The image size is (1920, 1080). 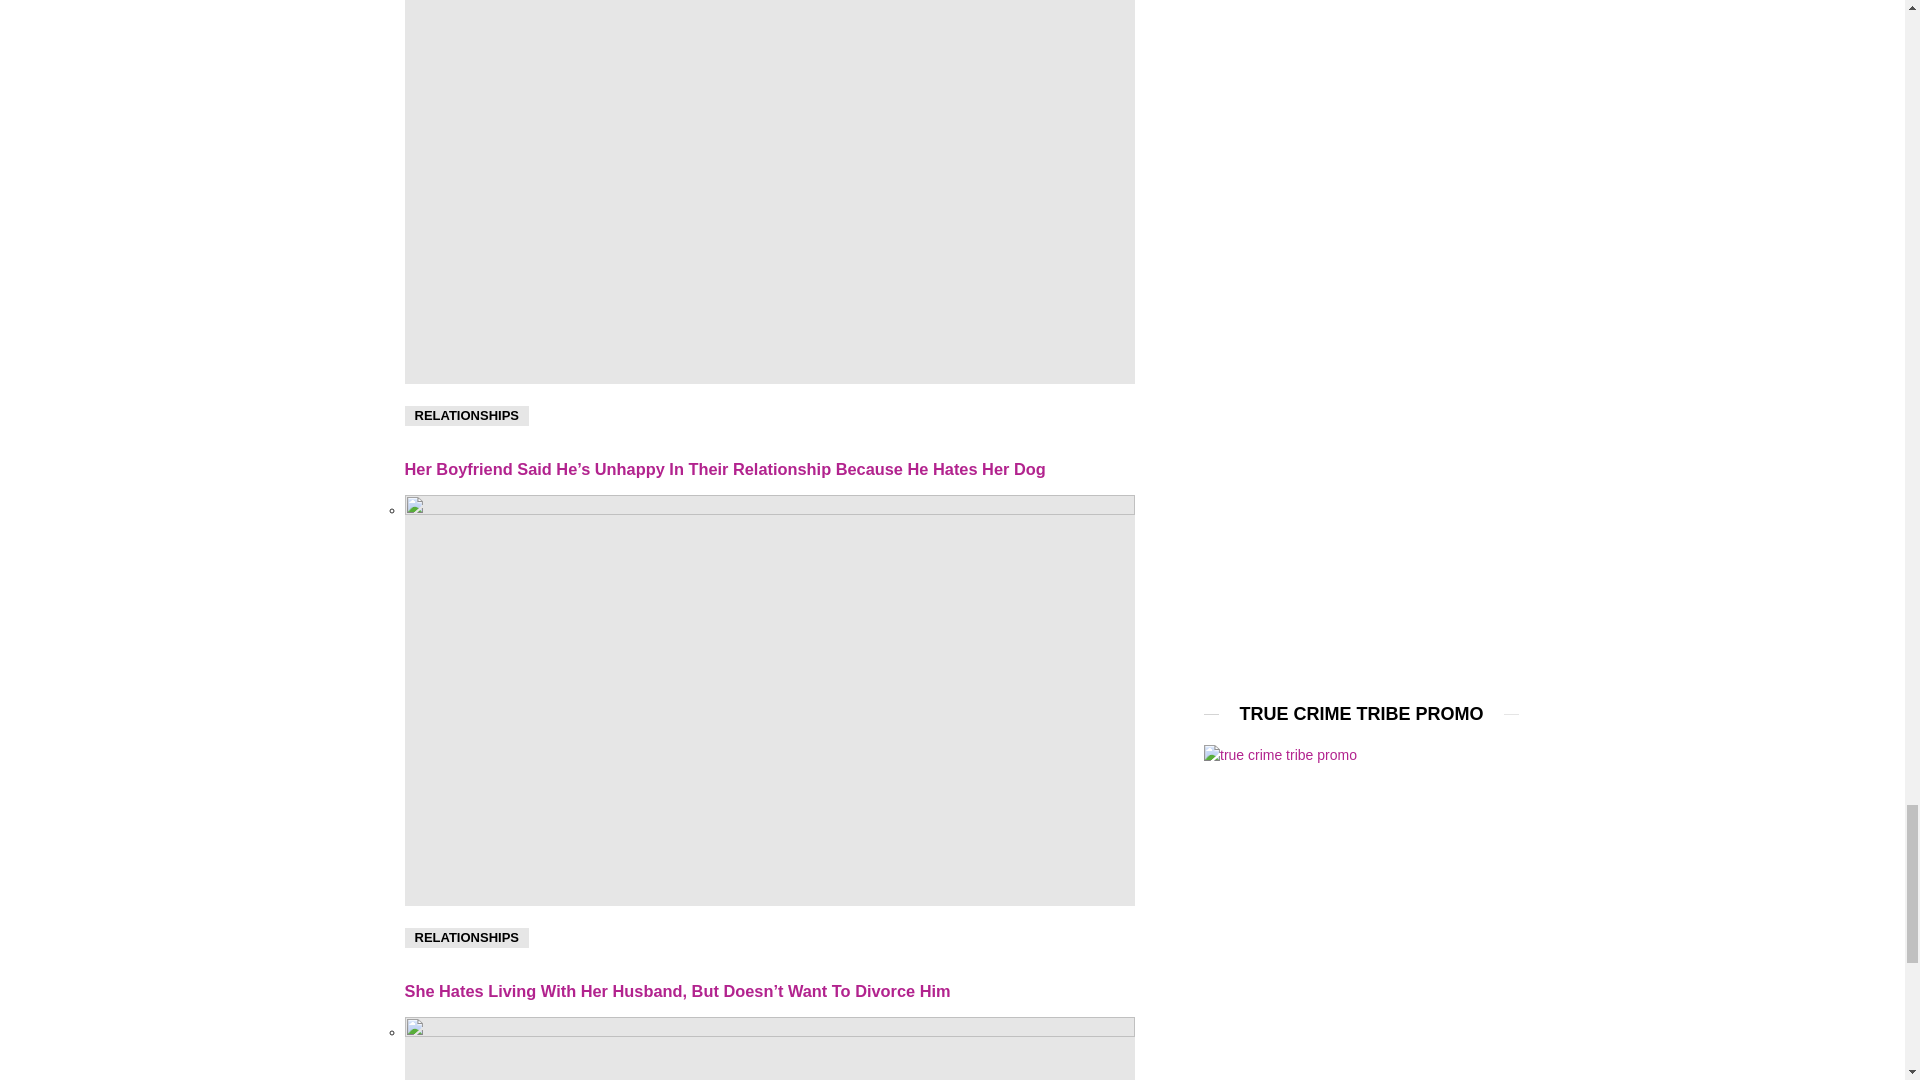 I want to click on Her Boyfriend Wants Her To Help Pay Child Support On His Kid, so click(x=768, y=1048).